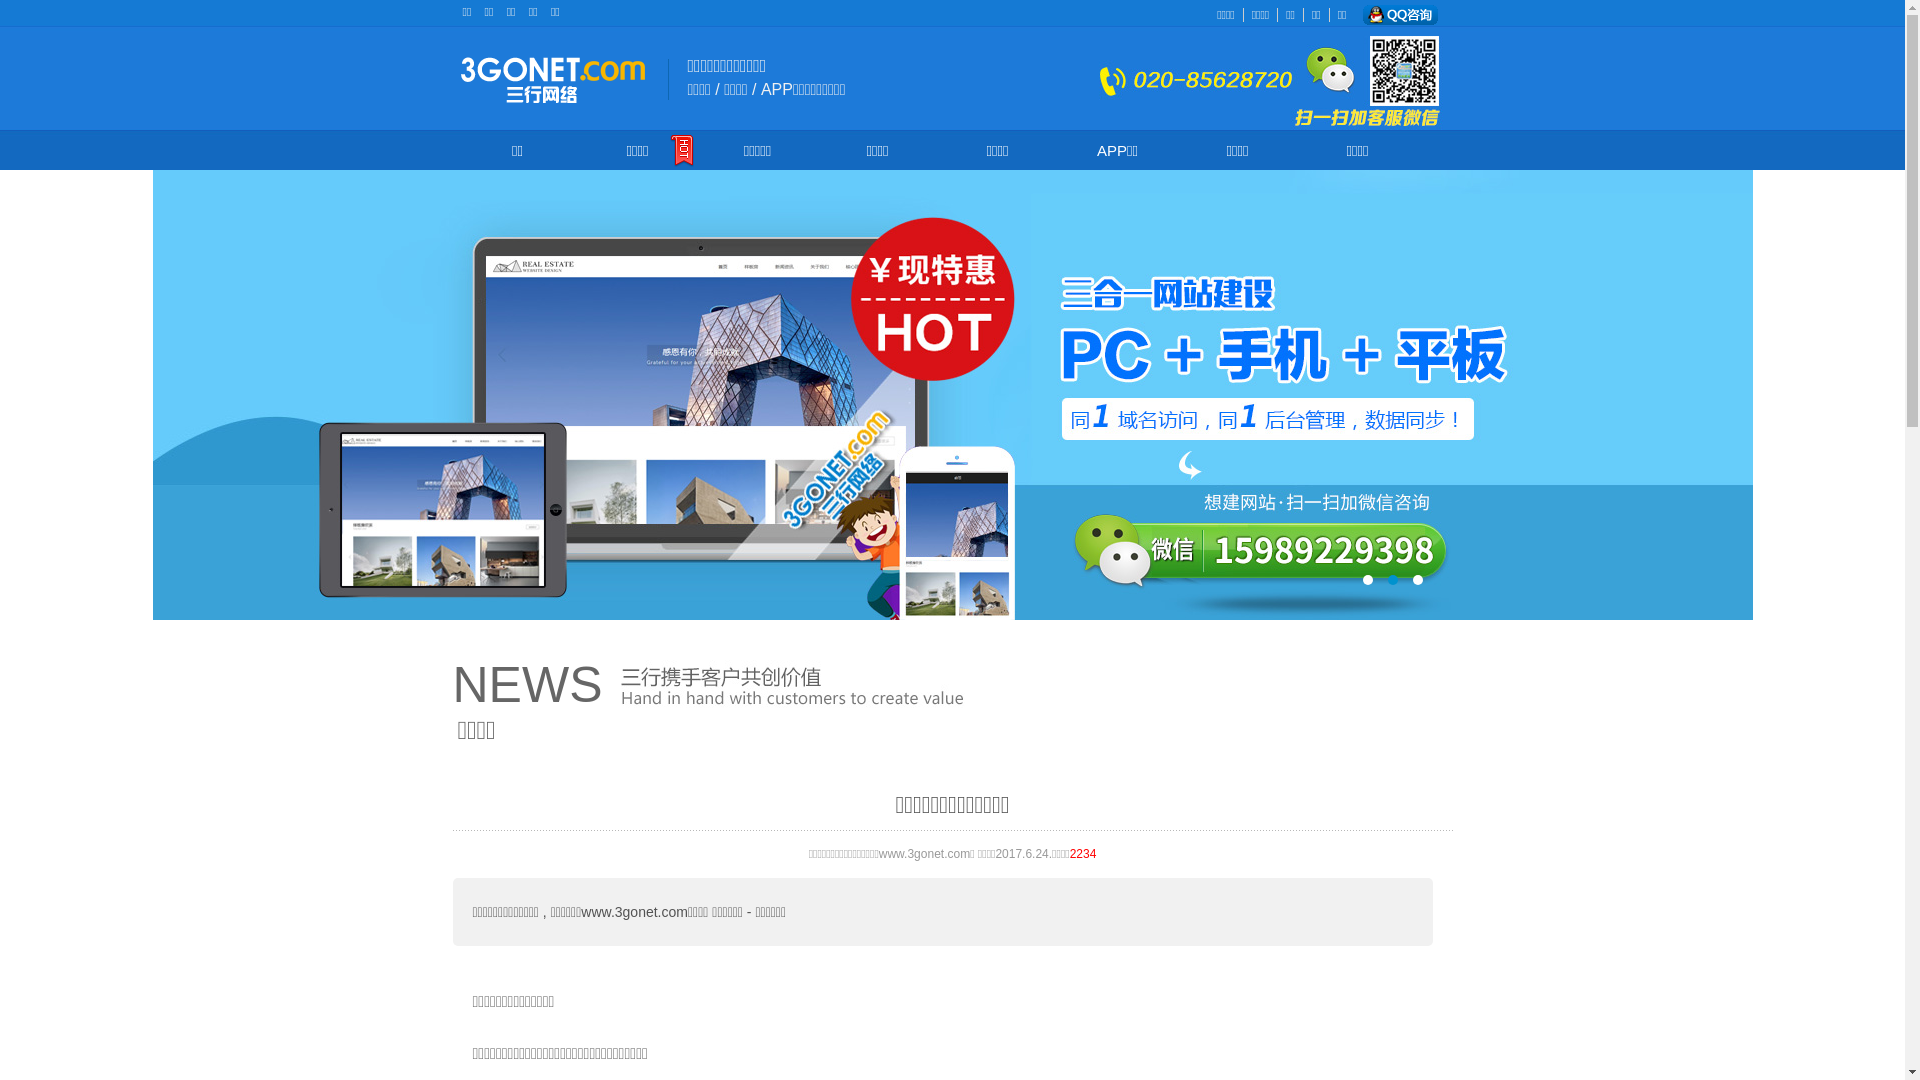  What do you see at coordinates (1417, 580) in the screenshot?
I see `3` at bounding box center [1417, 580].